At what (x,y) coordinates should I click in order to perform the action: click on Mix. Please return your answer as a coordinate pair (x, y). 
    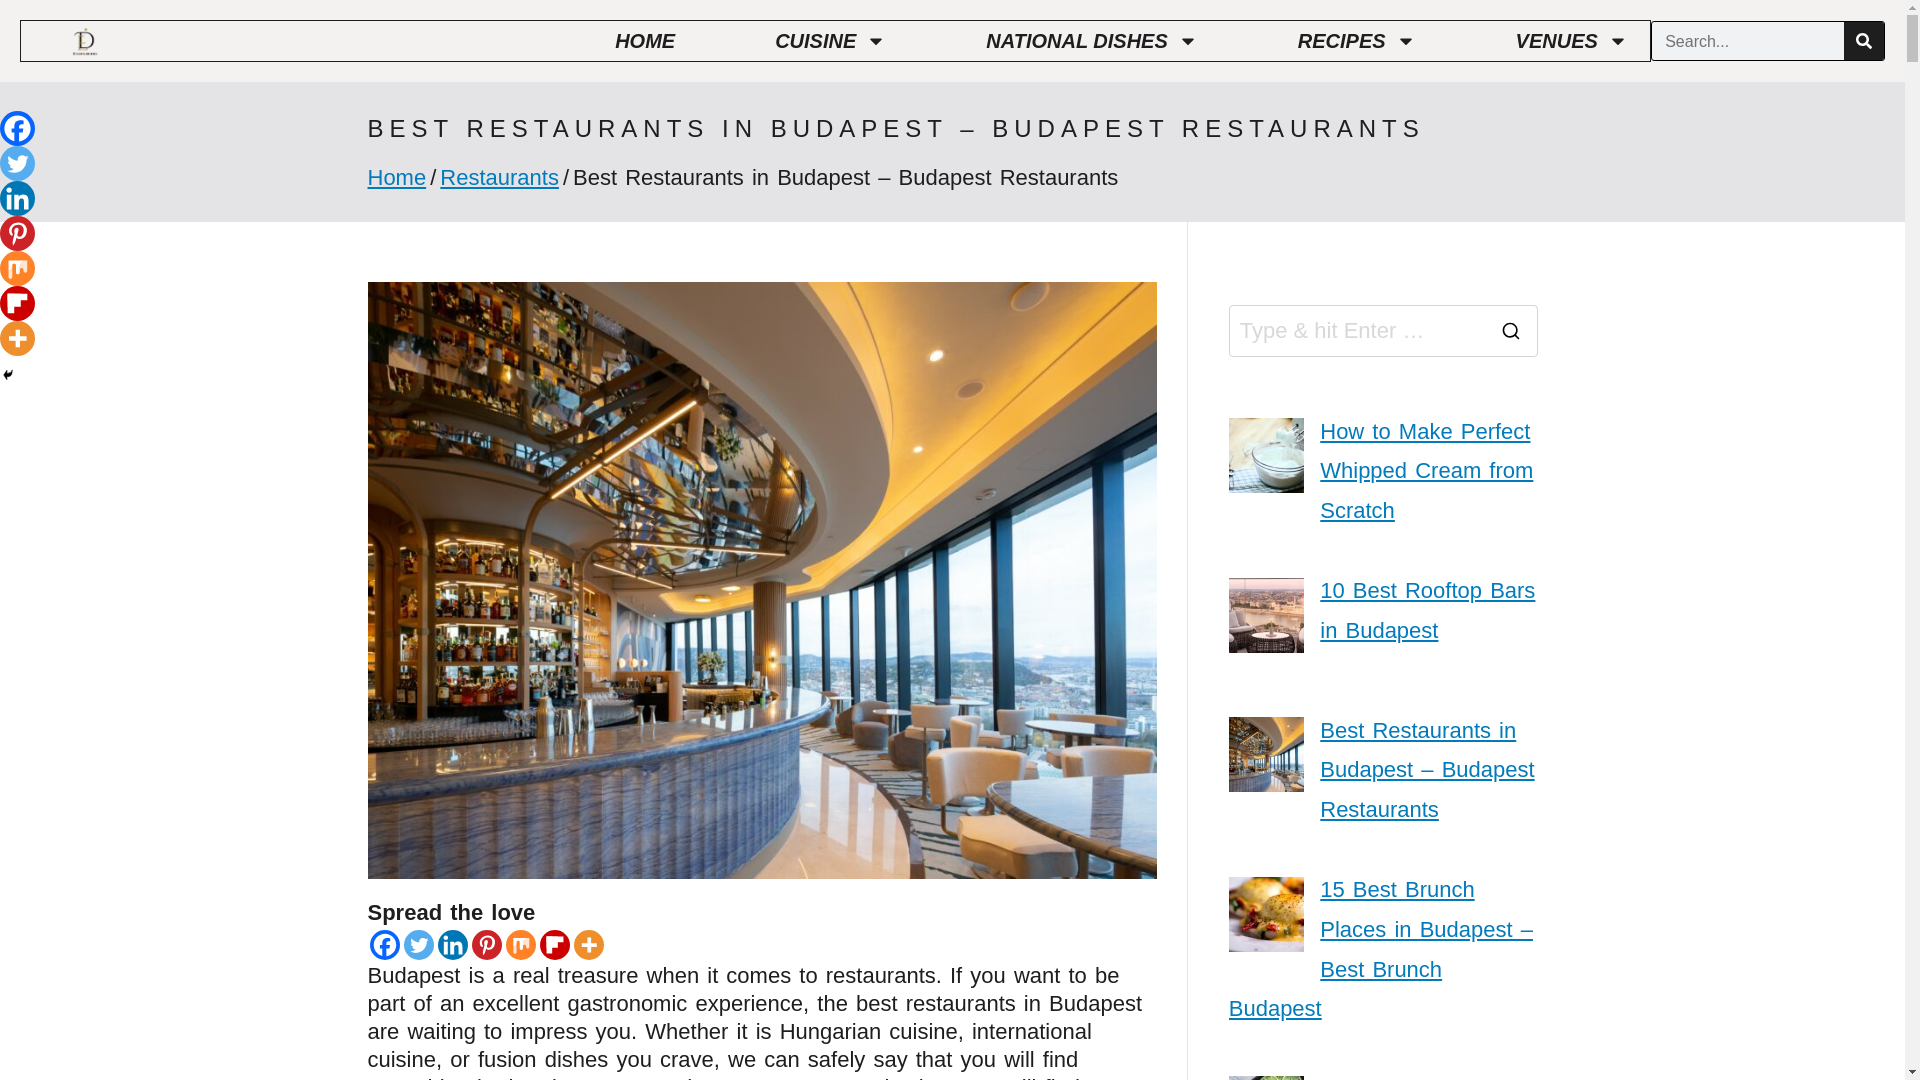
    Looking at the image, I should click on (17, 268).